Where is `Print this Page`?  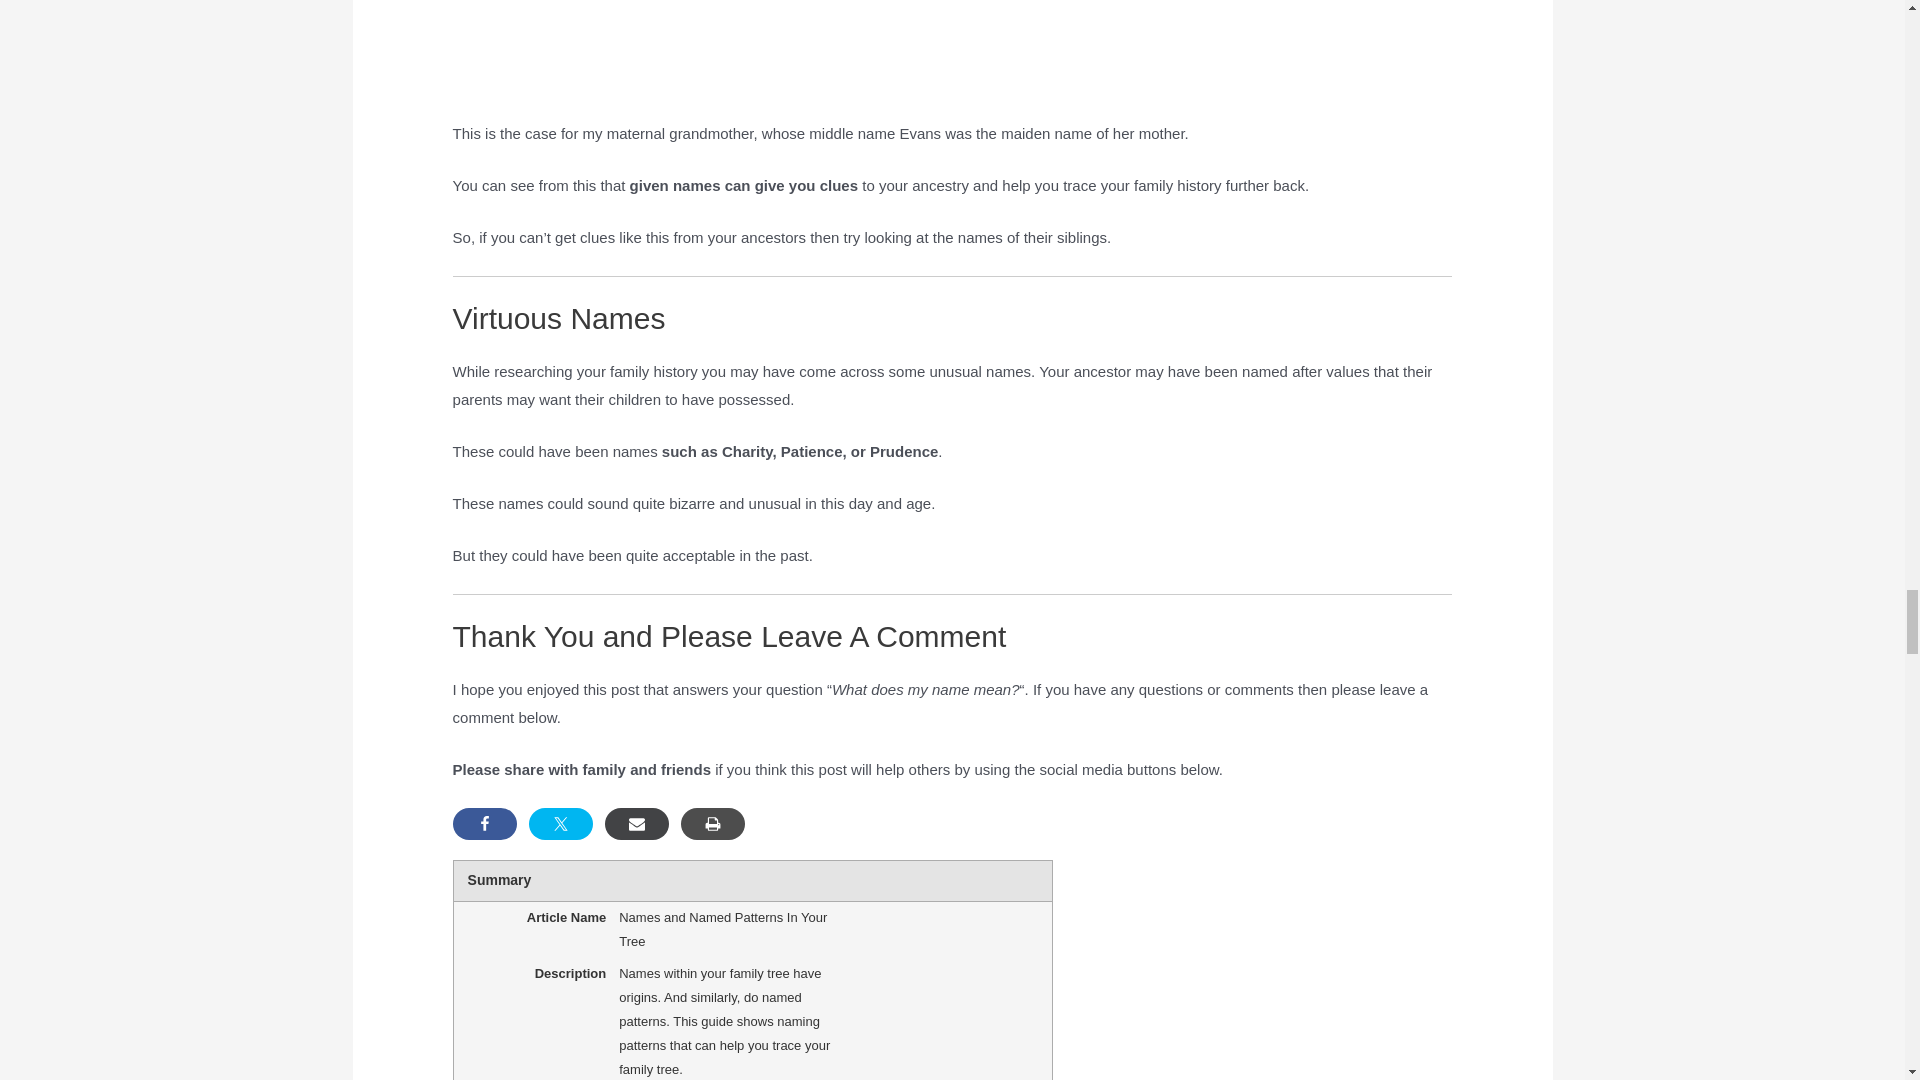
Print this Page is located at coordinates (712, 824).